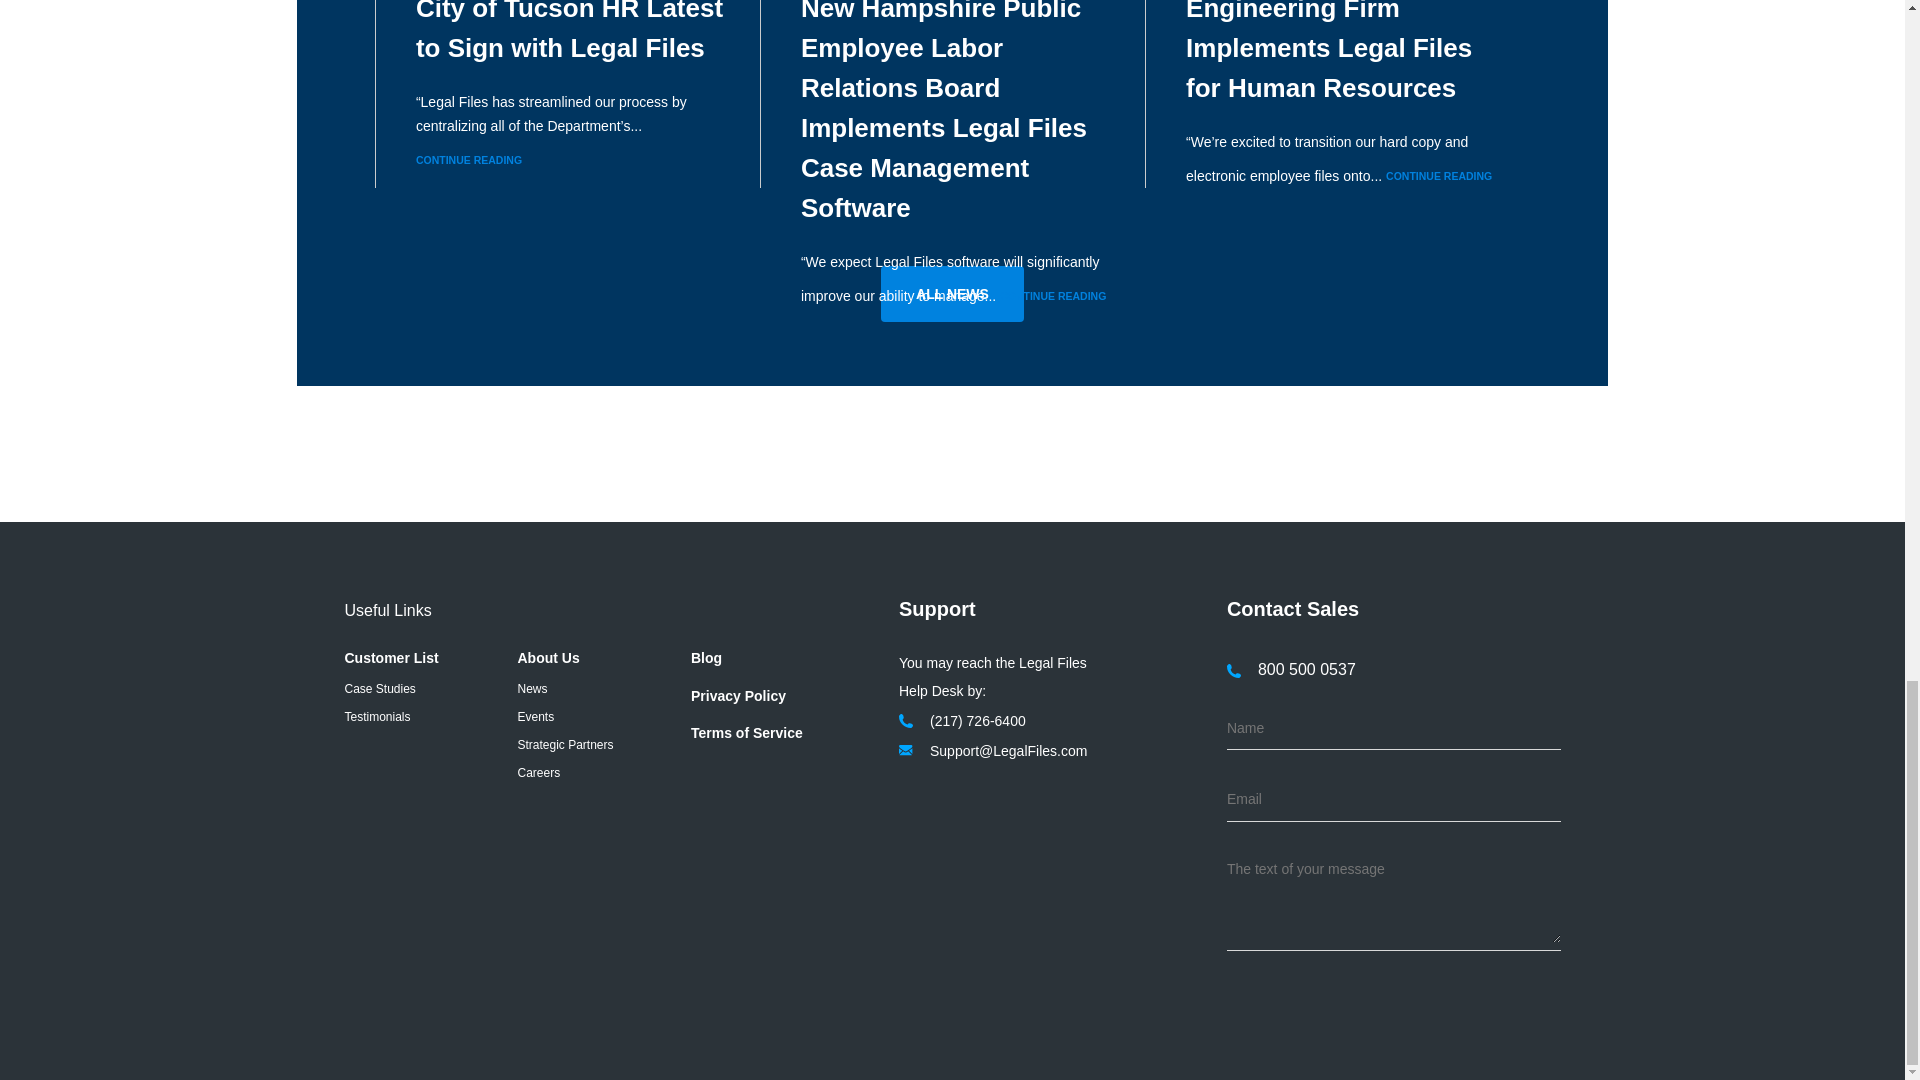 The width and height of the screenshot is (1920, 1080). I want to click on CONTINUE READING, so click(1438, 176).